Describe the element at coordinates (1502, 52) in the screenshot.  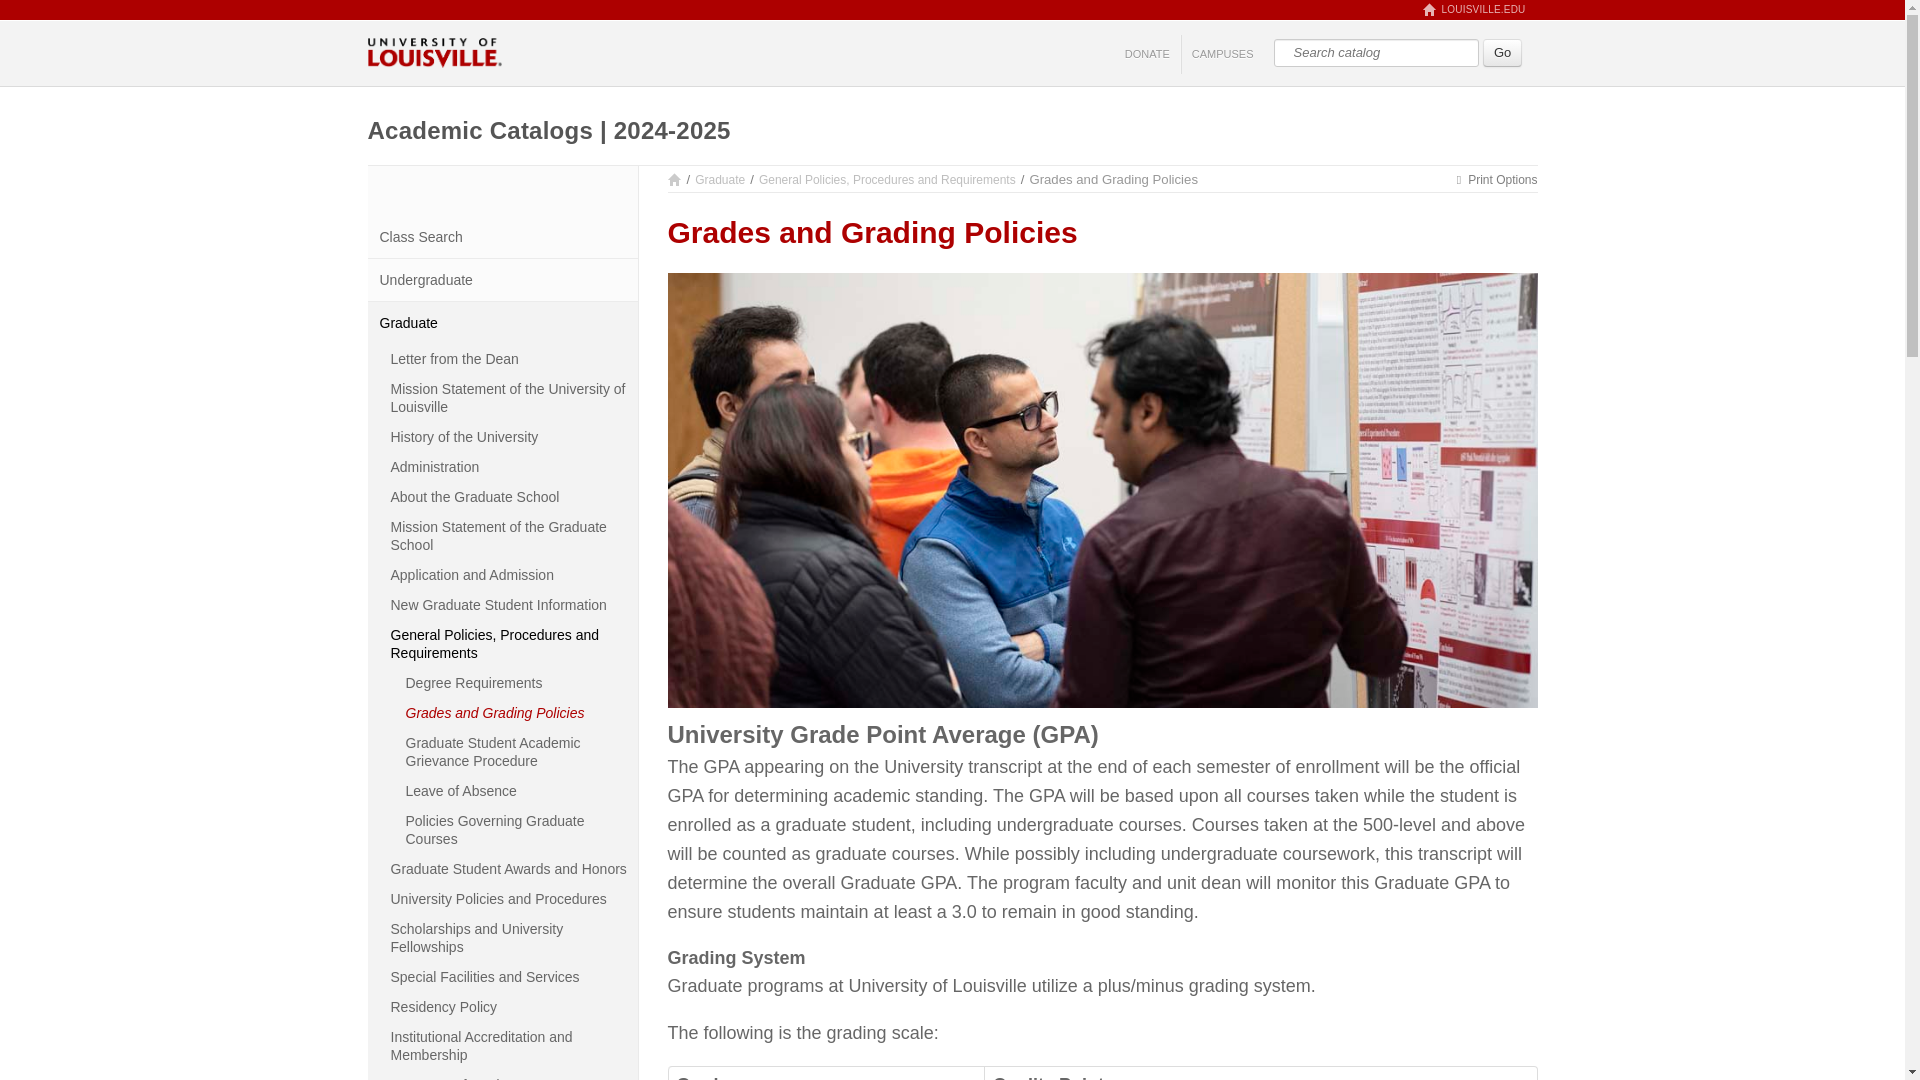
I see `Go` at that location.